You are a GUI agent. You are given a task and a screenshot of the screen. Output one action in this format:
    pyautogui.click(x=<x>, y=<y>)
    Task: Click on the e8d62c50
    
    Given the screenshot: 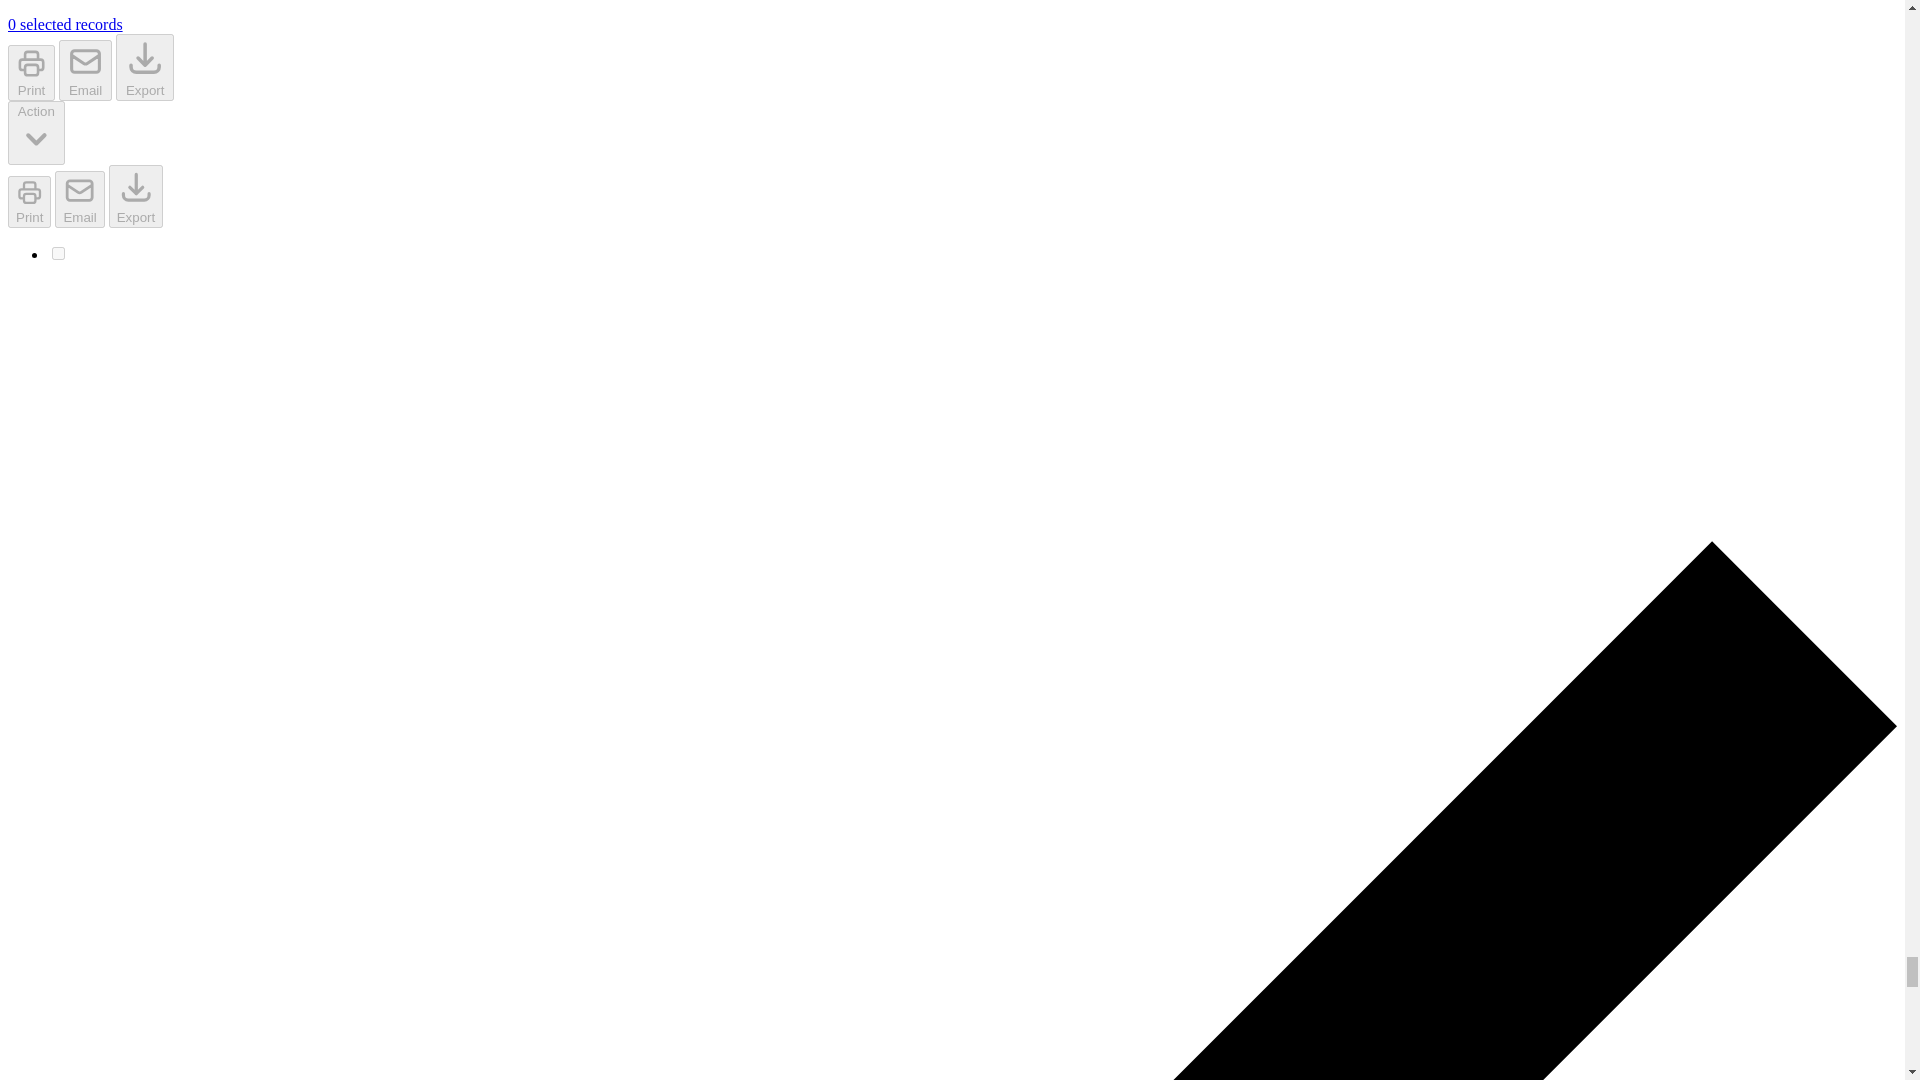 What is the action you would take?
    pyautogui.click(x=58, y=254)
    